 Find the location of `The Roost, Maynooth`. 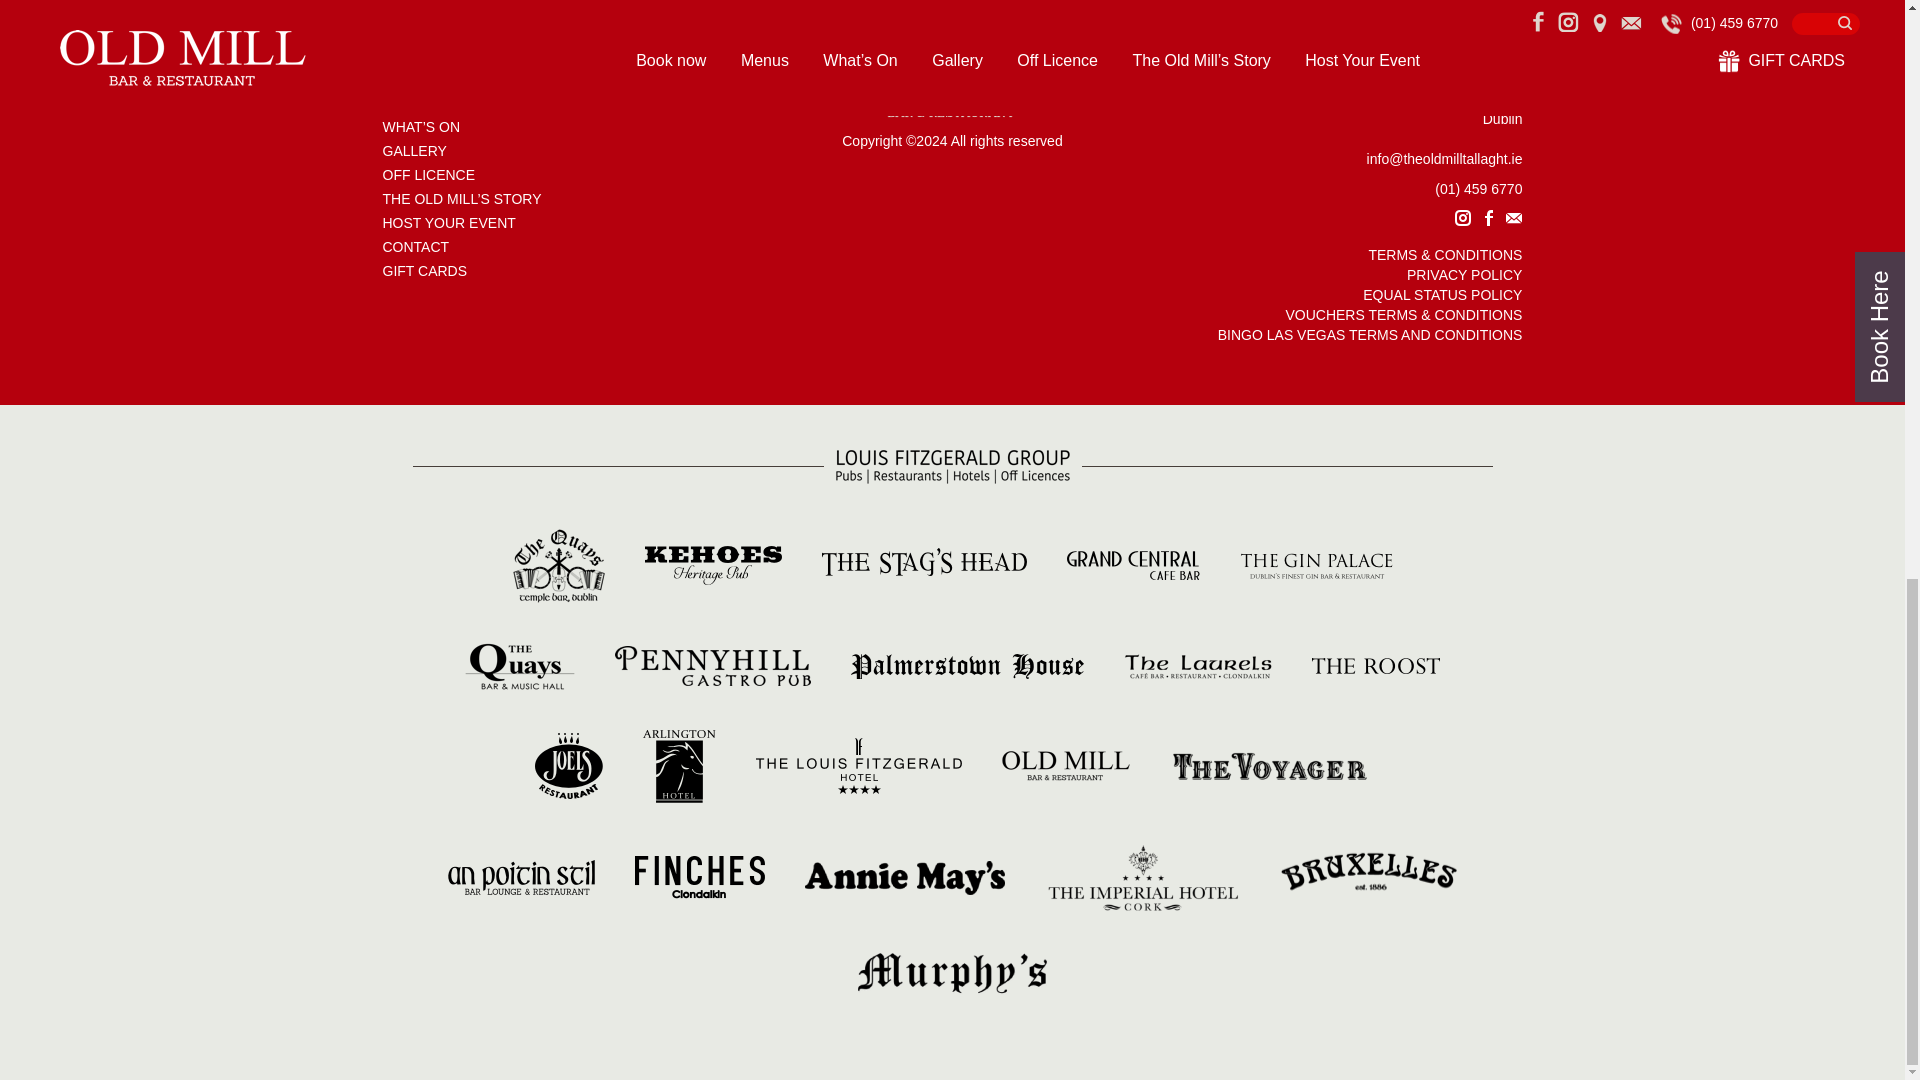

The Roost, Maynooth is located at coordinates (1376, 664).